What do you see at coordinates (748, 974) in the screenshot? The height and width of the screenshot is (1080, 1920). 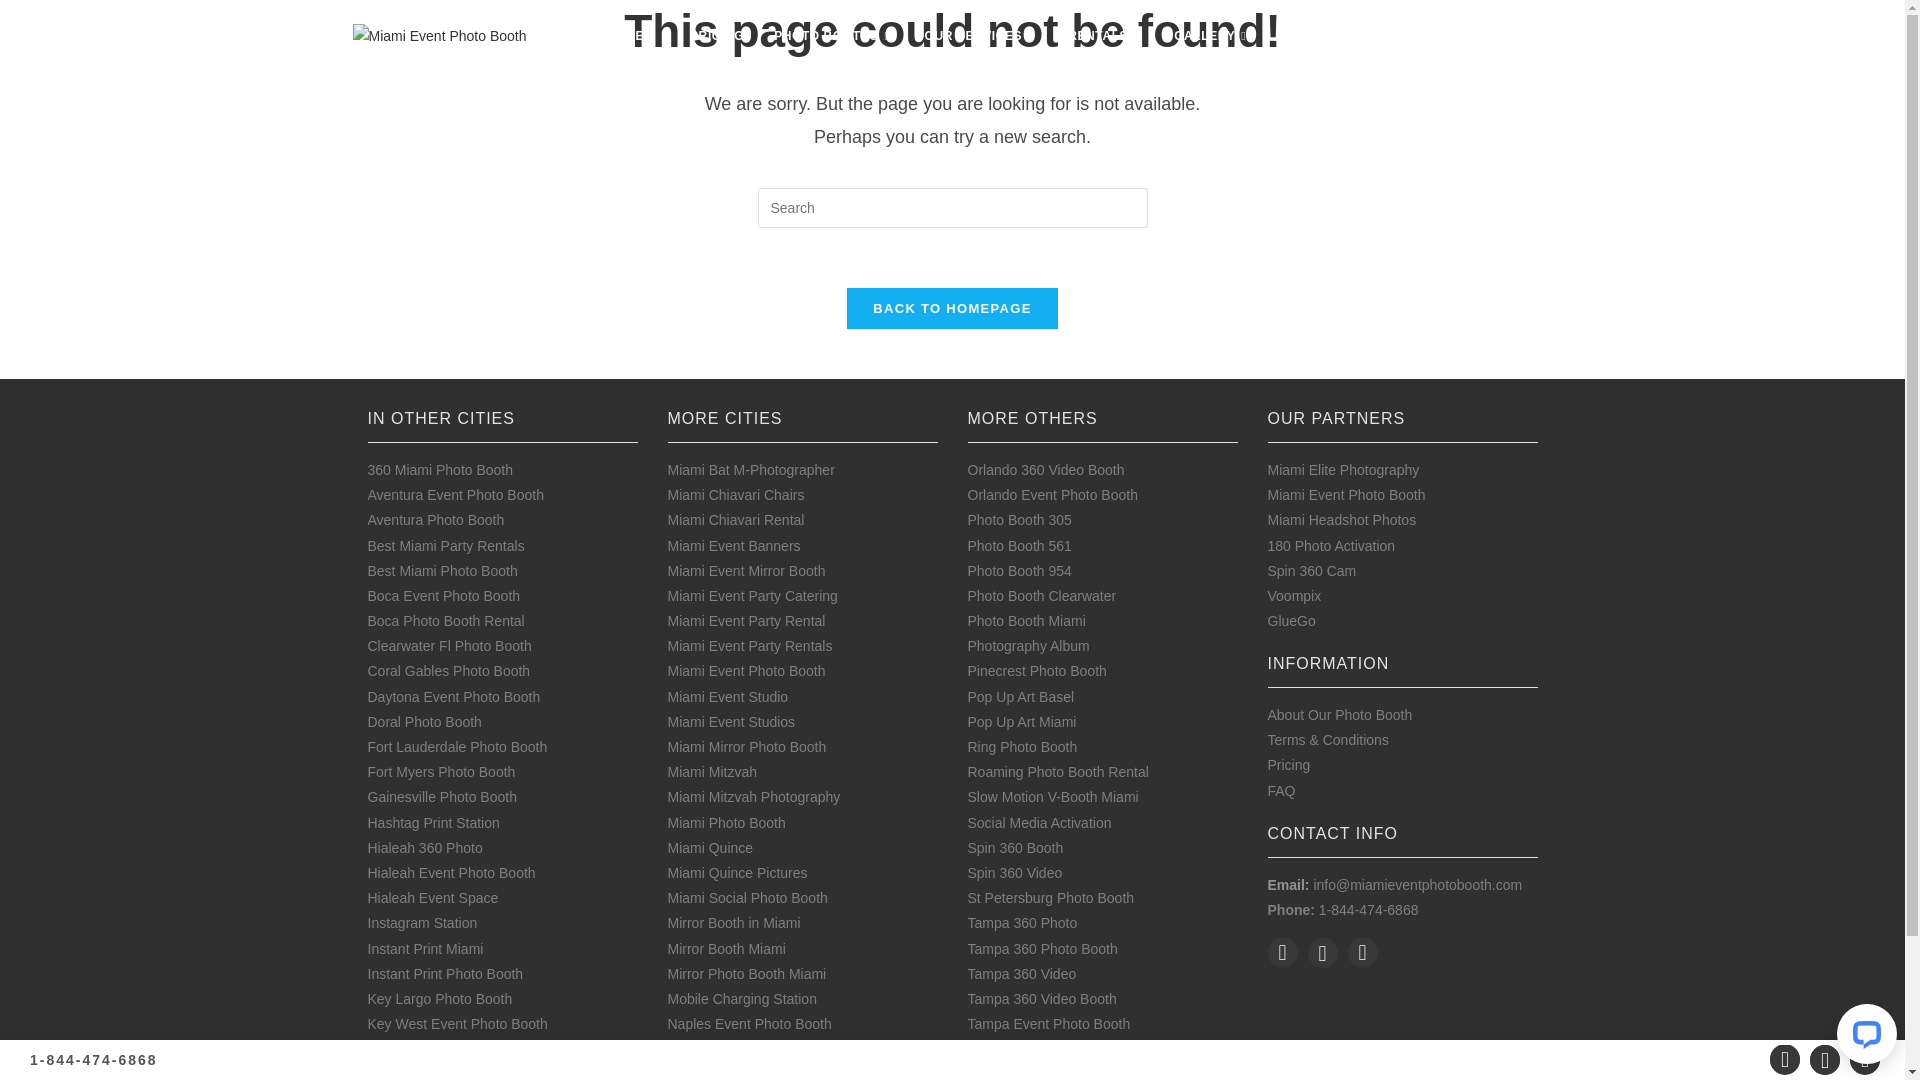 I see `Mirror Photo Booth Miami` at bounding box center [748, 974].